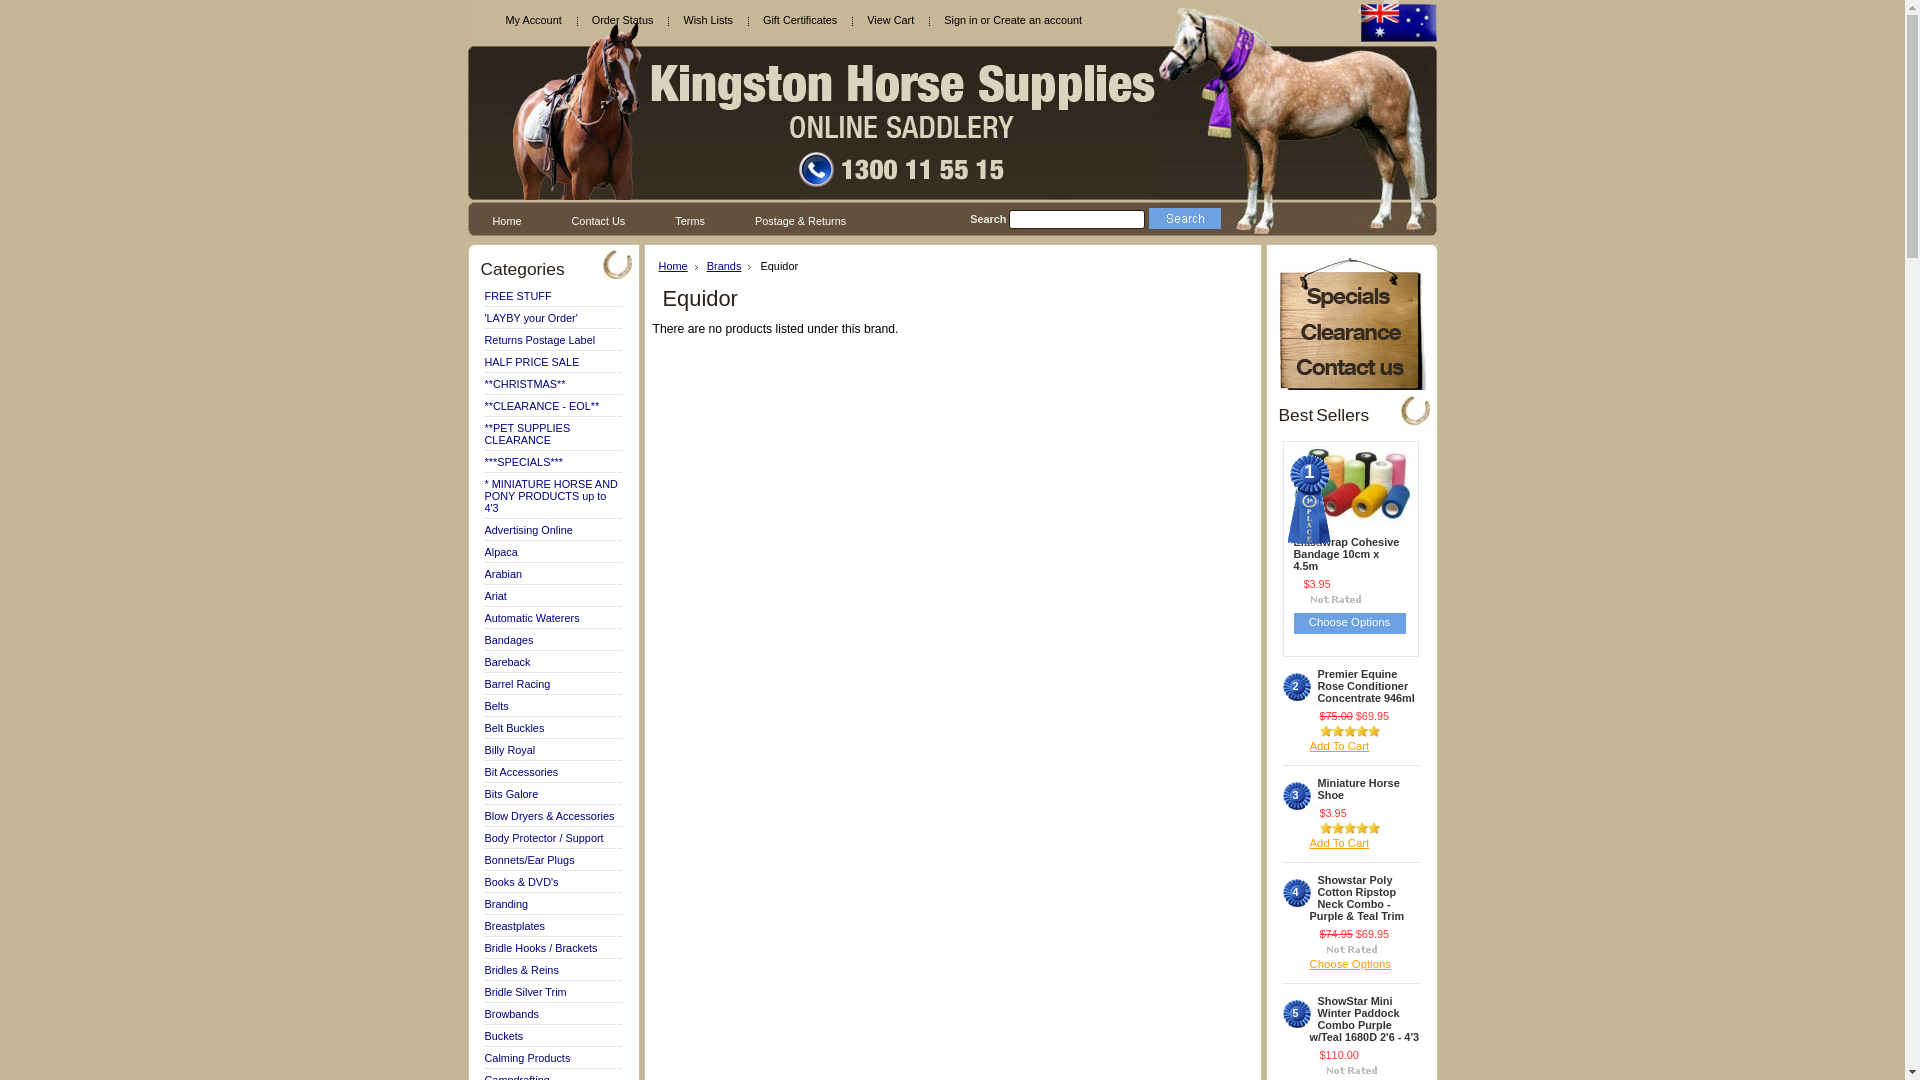  What do you see at coordinates (524, 462) in the screenshot?
I see `***SPECIALS***` at bounding box center [524, 462].